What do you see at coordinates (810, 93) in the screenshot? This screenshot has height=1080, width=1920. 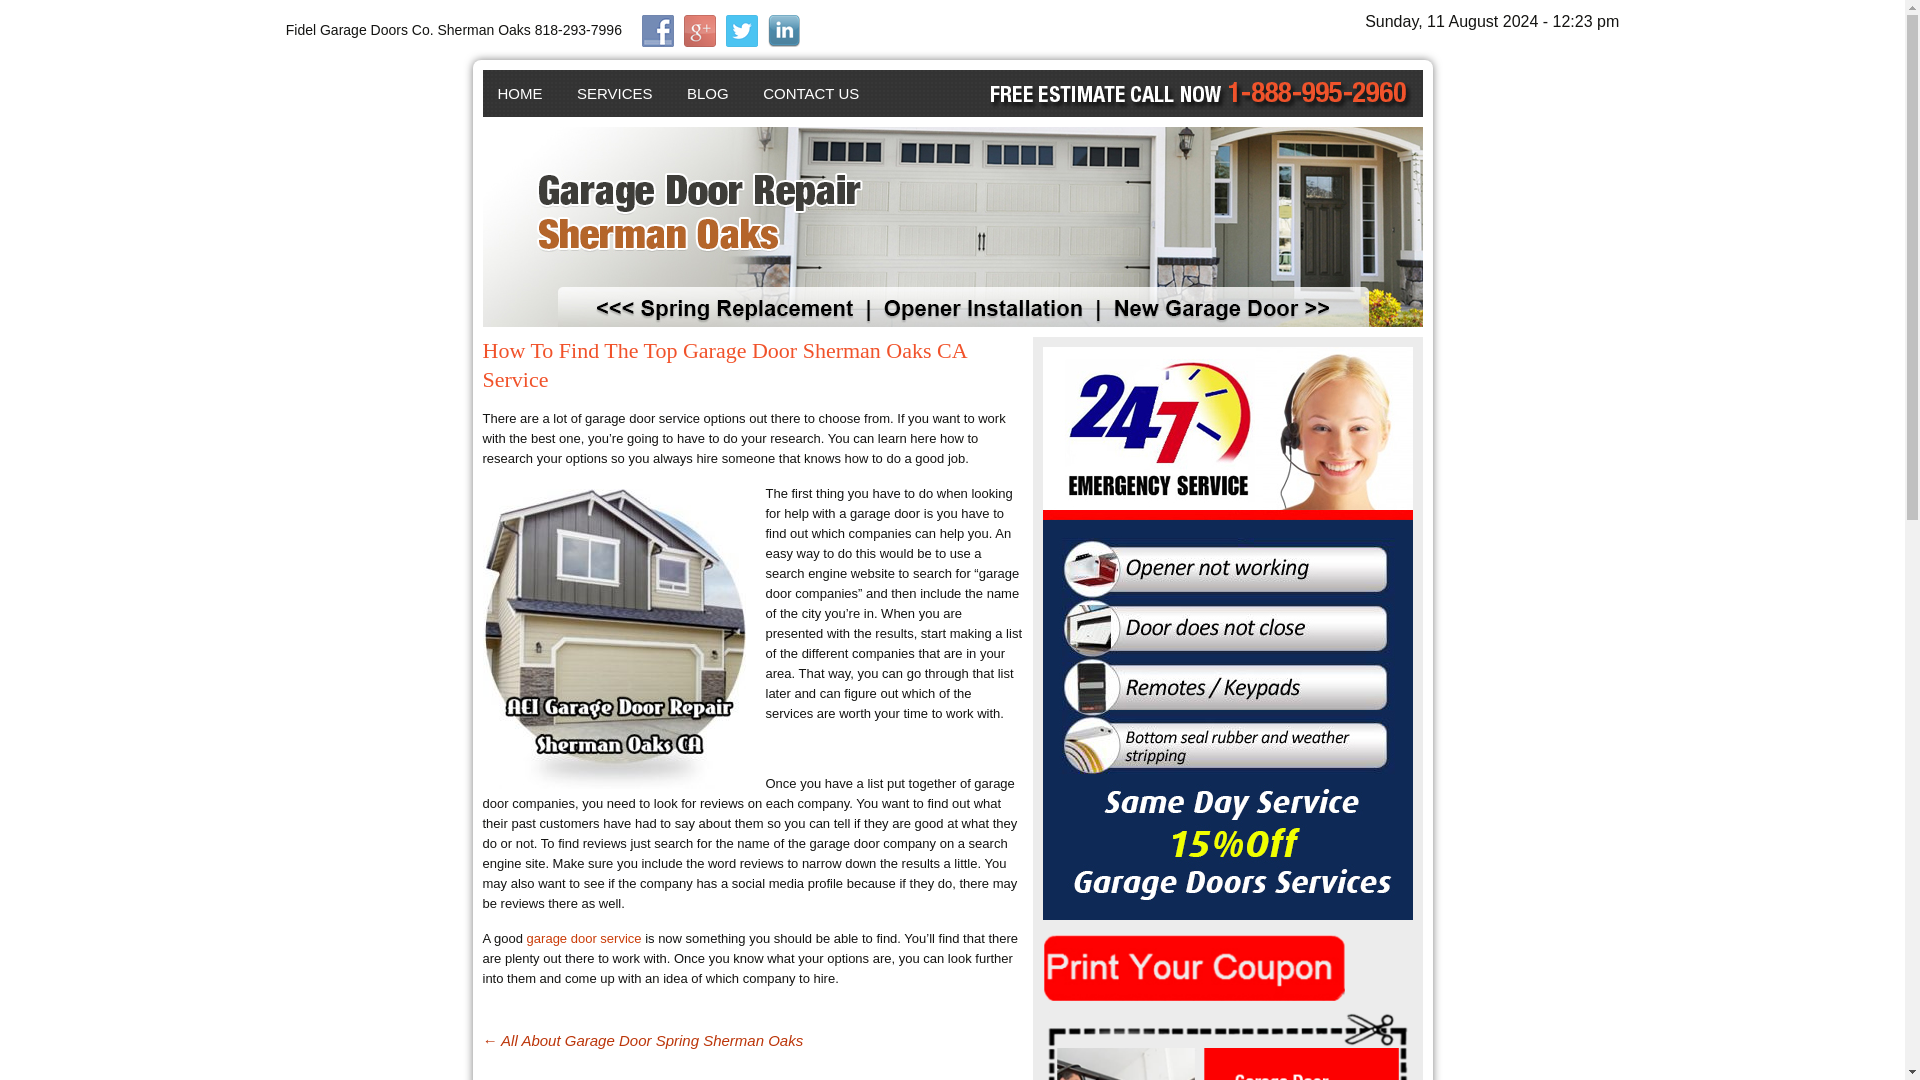 I see `CONTACT US` at bounding box center [810, 93].